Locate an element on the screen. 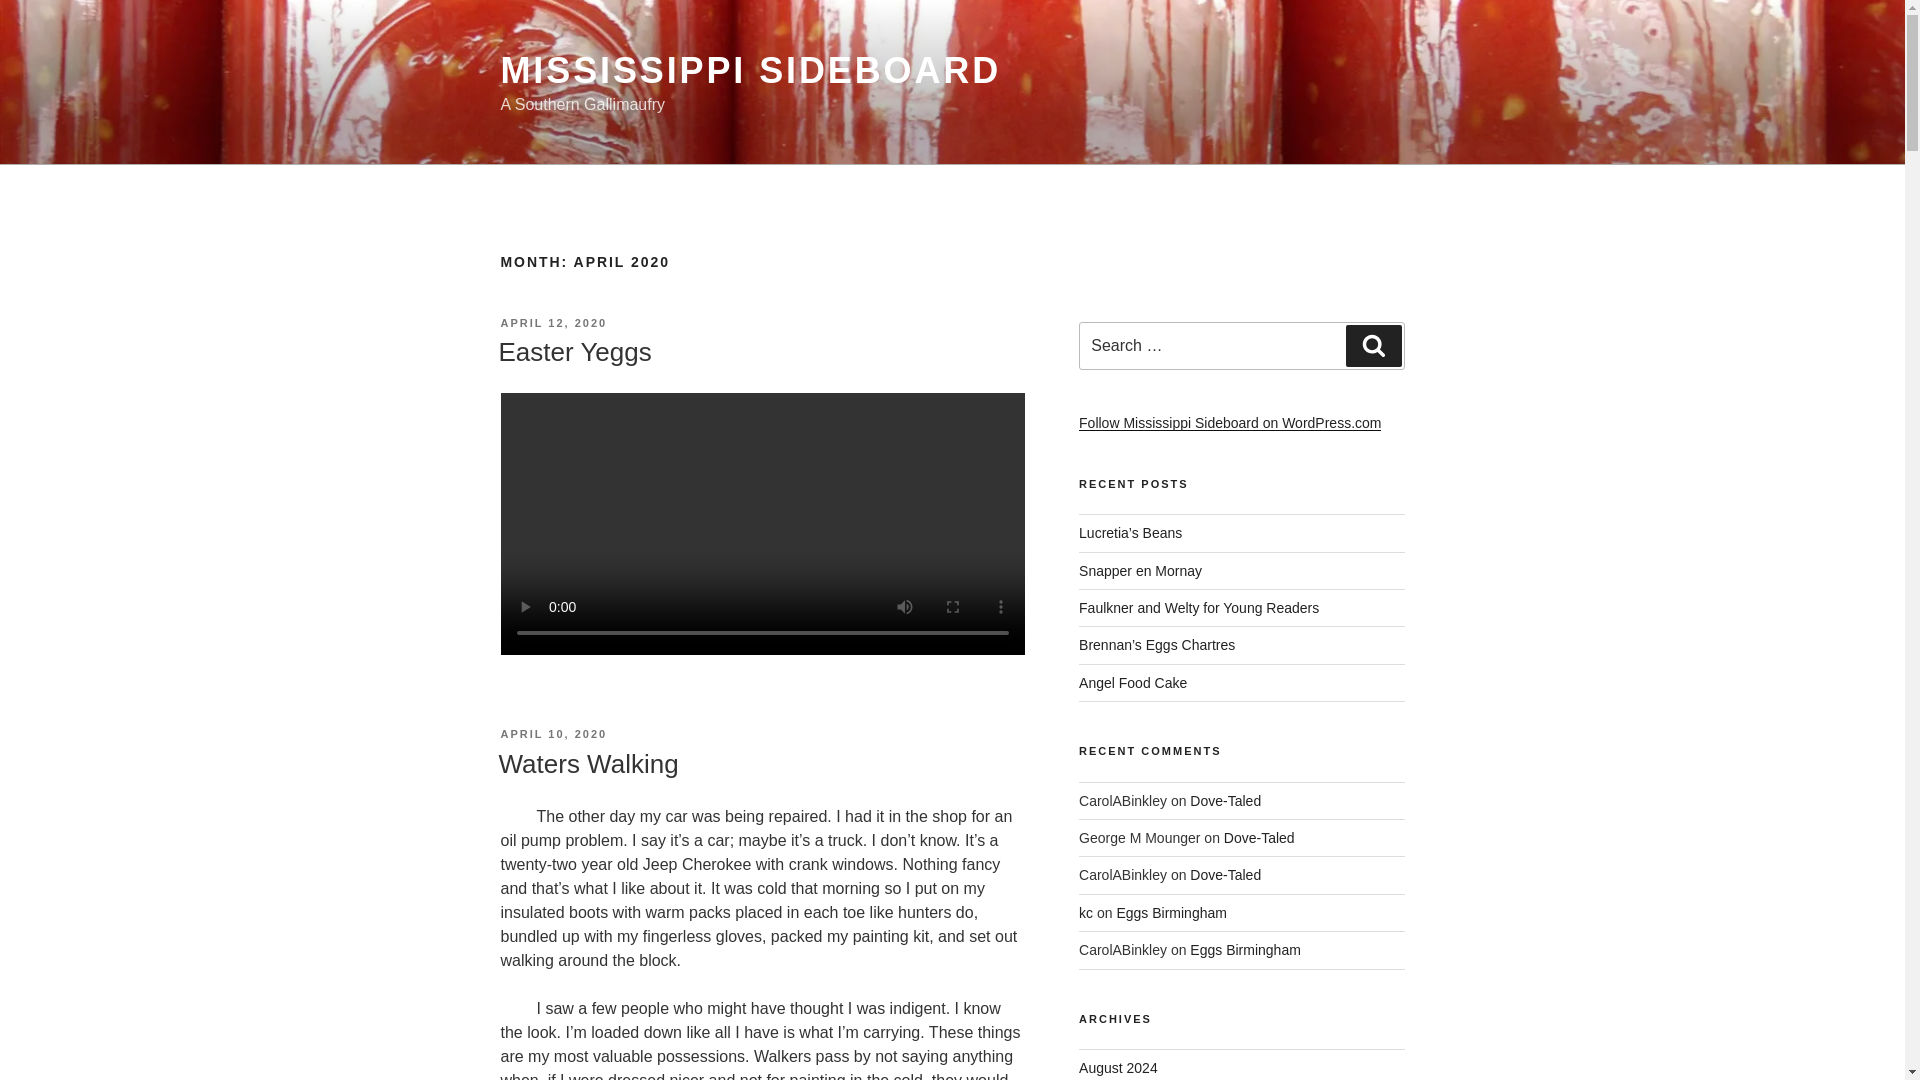  MISSISSIPPI SIDEBOARD is located at coordinates (750, 70).